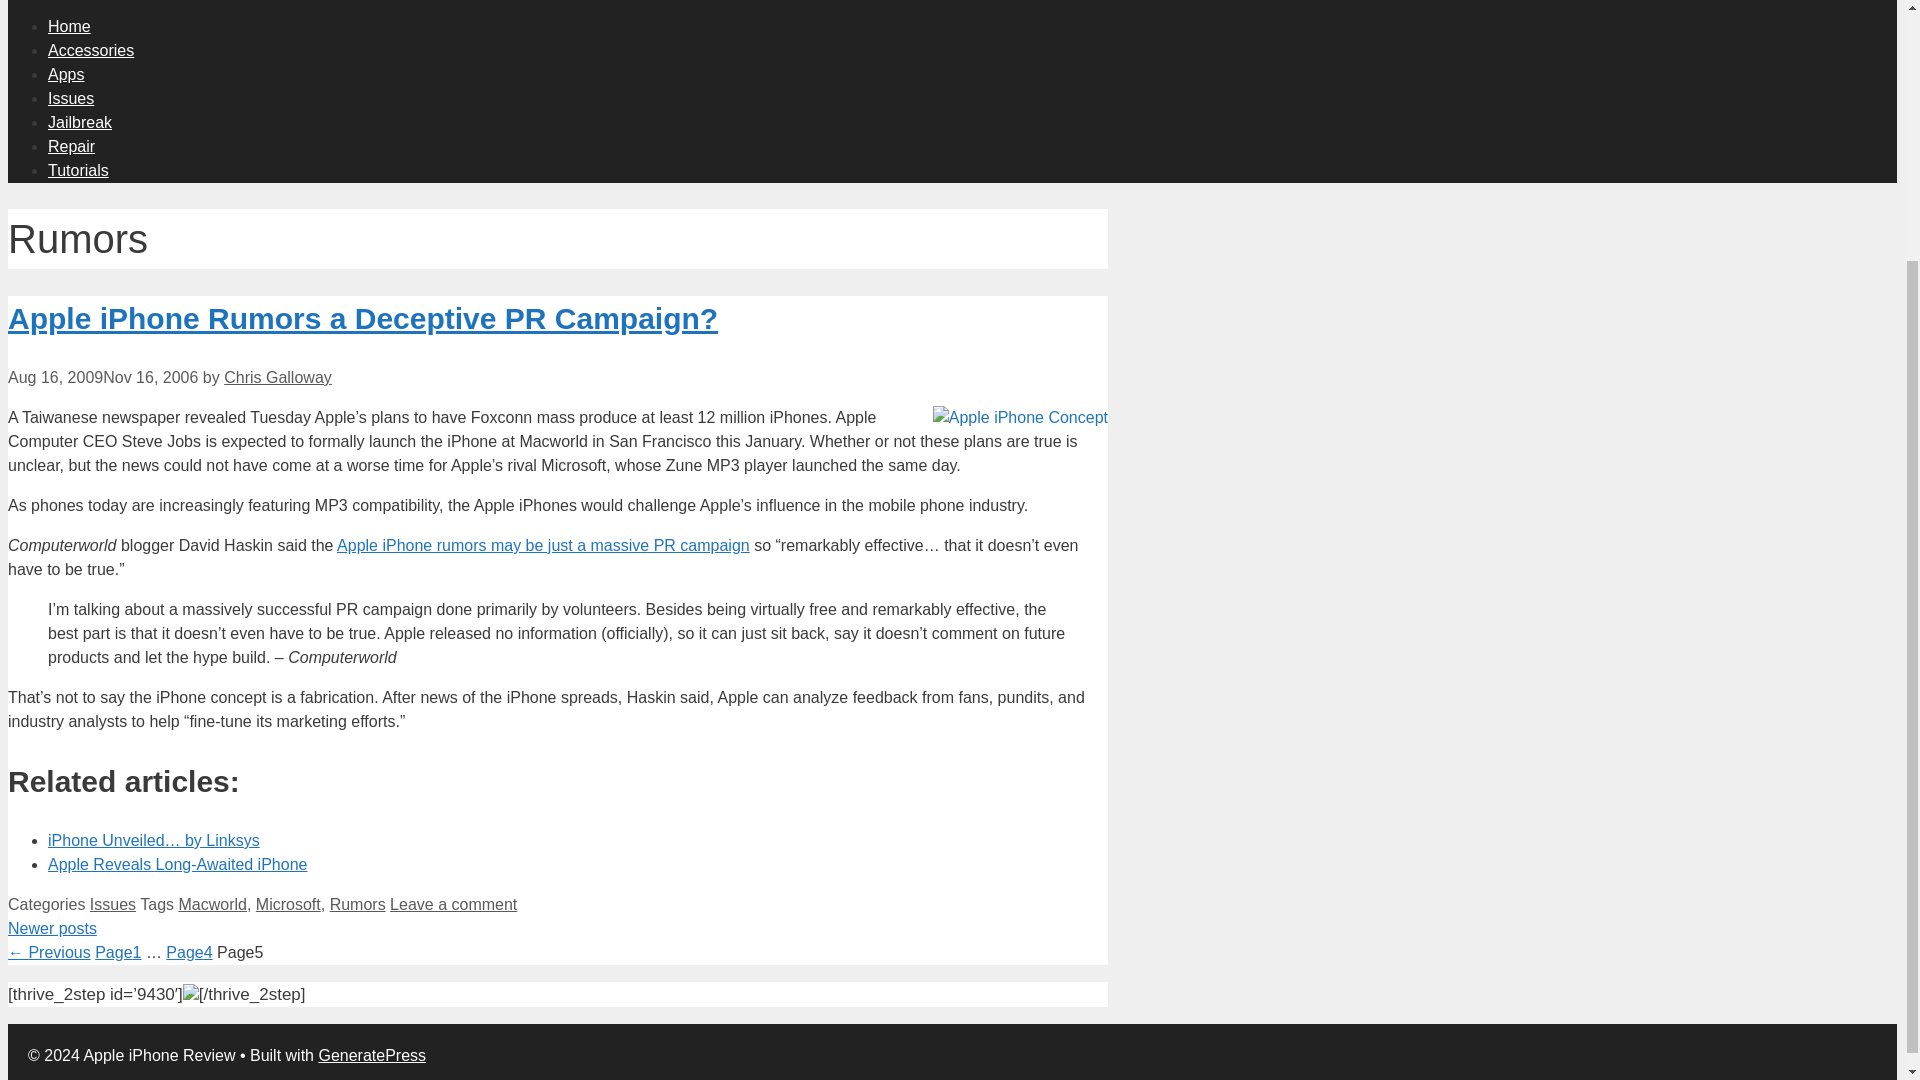  What do you see at coordinates (278, 377) in the screenshot?
I see `Chris Galloway` at bounding box center [278, 377].